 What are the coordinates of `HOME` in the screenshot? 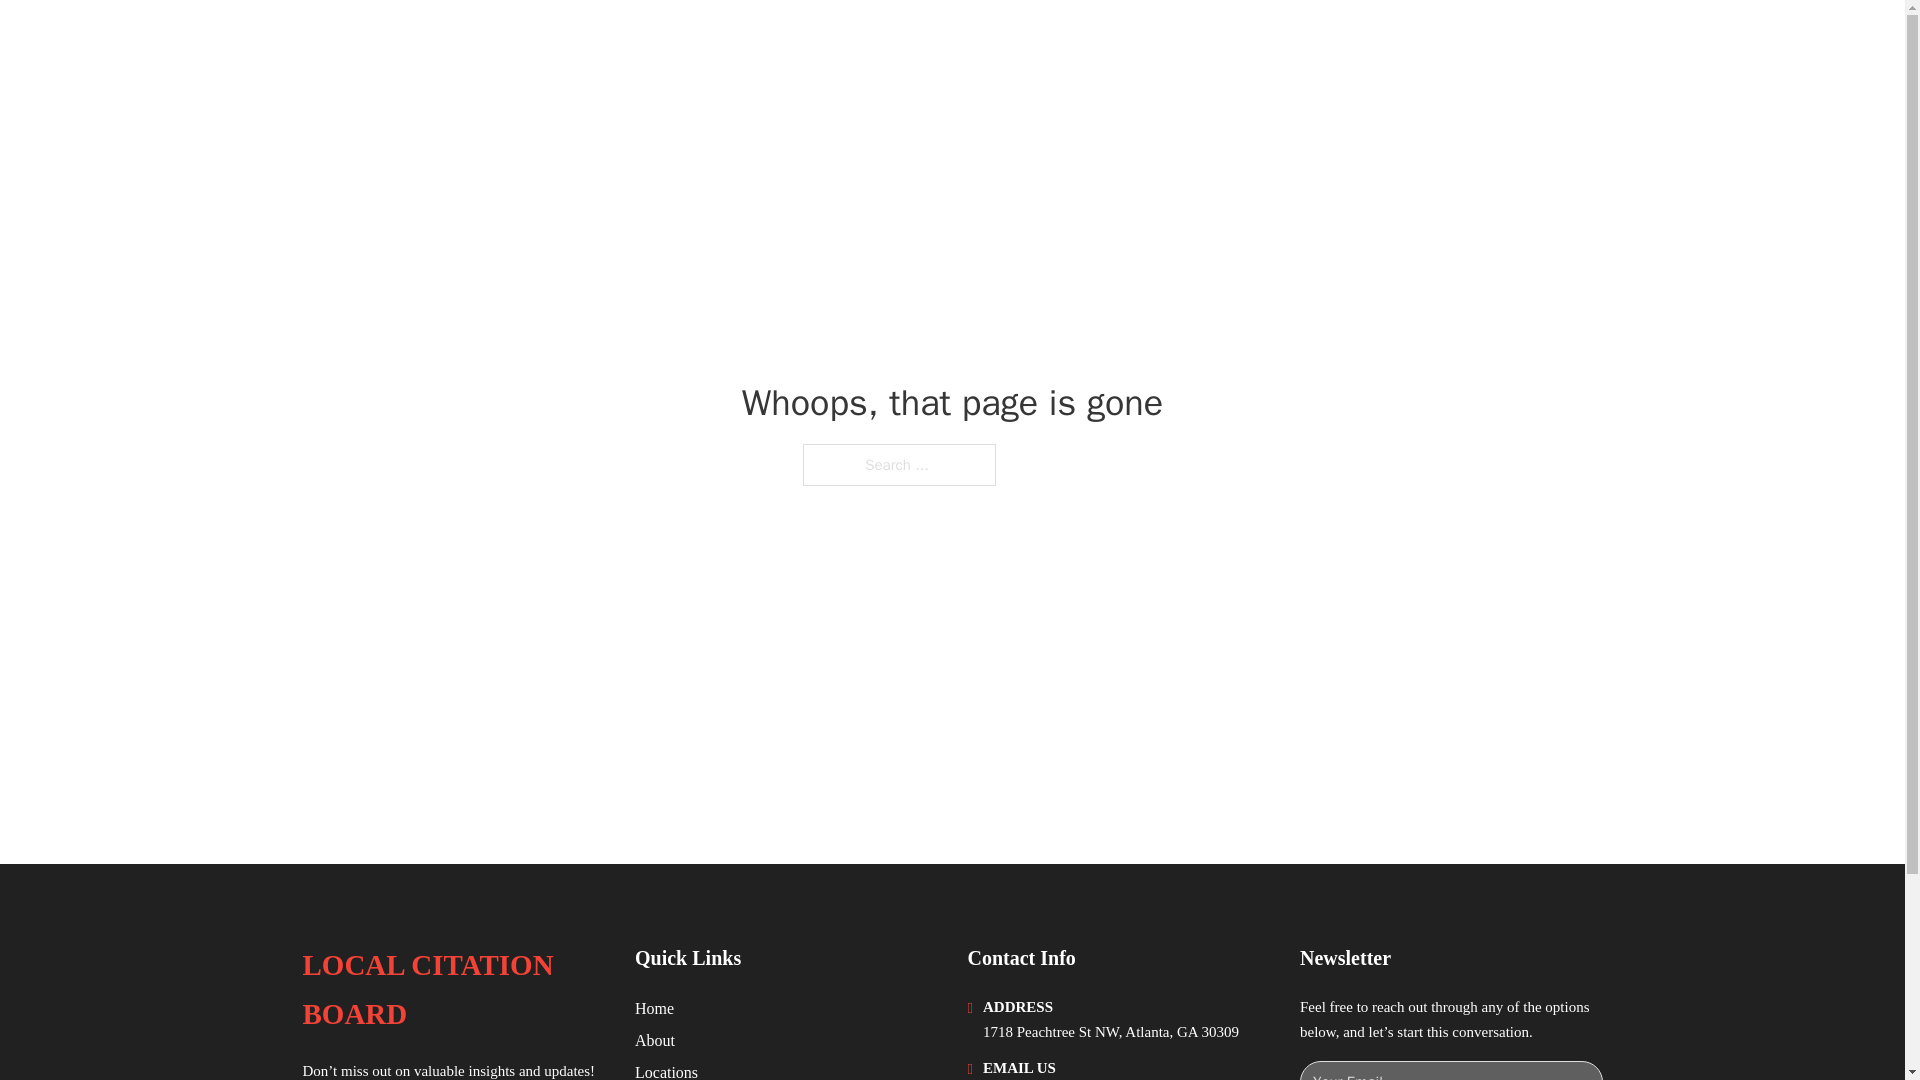 It's located at (1352, 42).